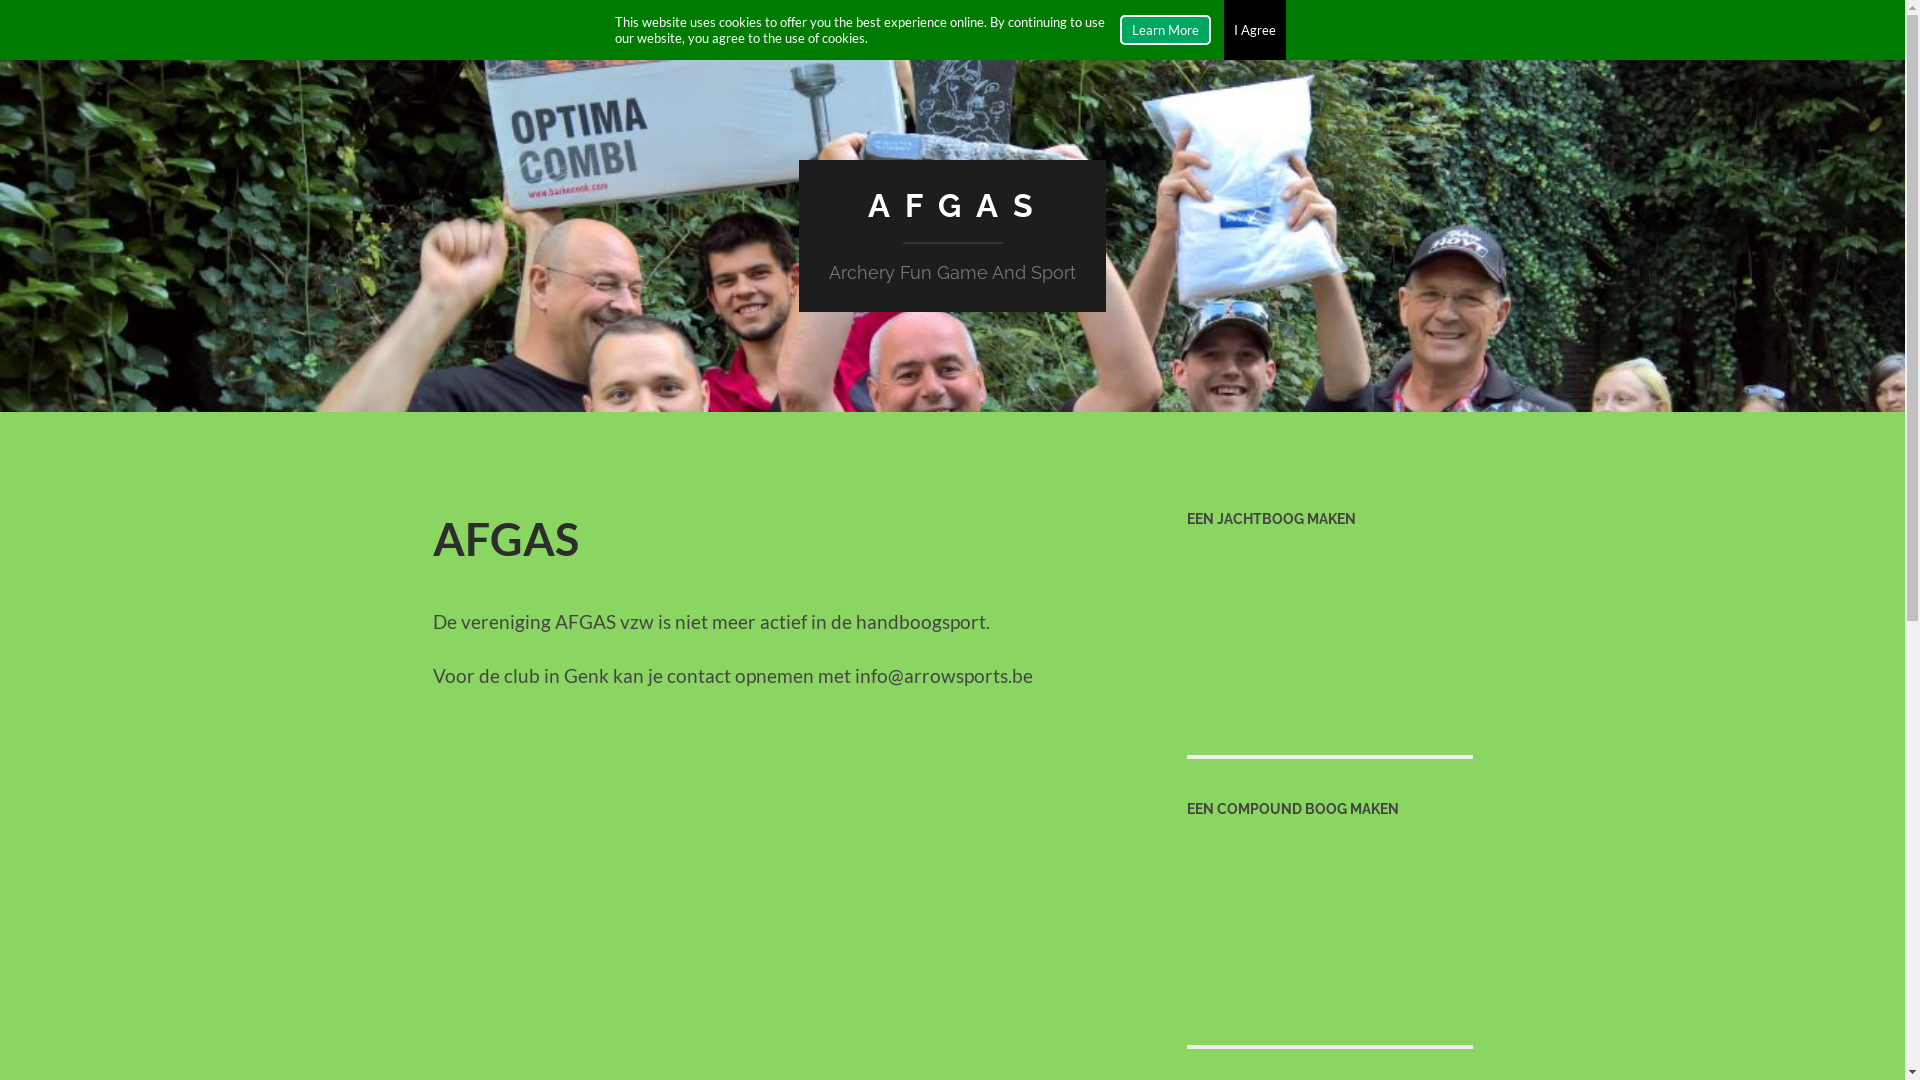 Image resolution: width=1920 pixels, height=1080 pixels. Describe the element at coordinates (1329, 626) in the screenshot. I see `Alberti Archery` at that location.